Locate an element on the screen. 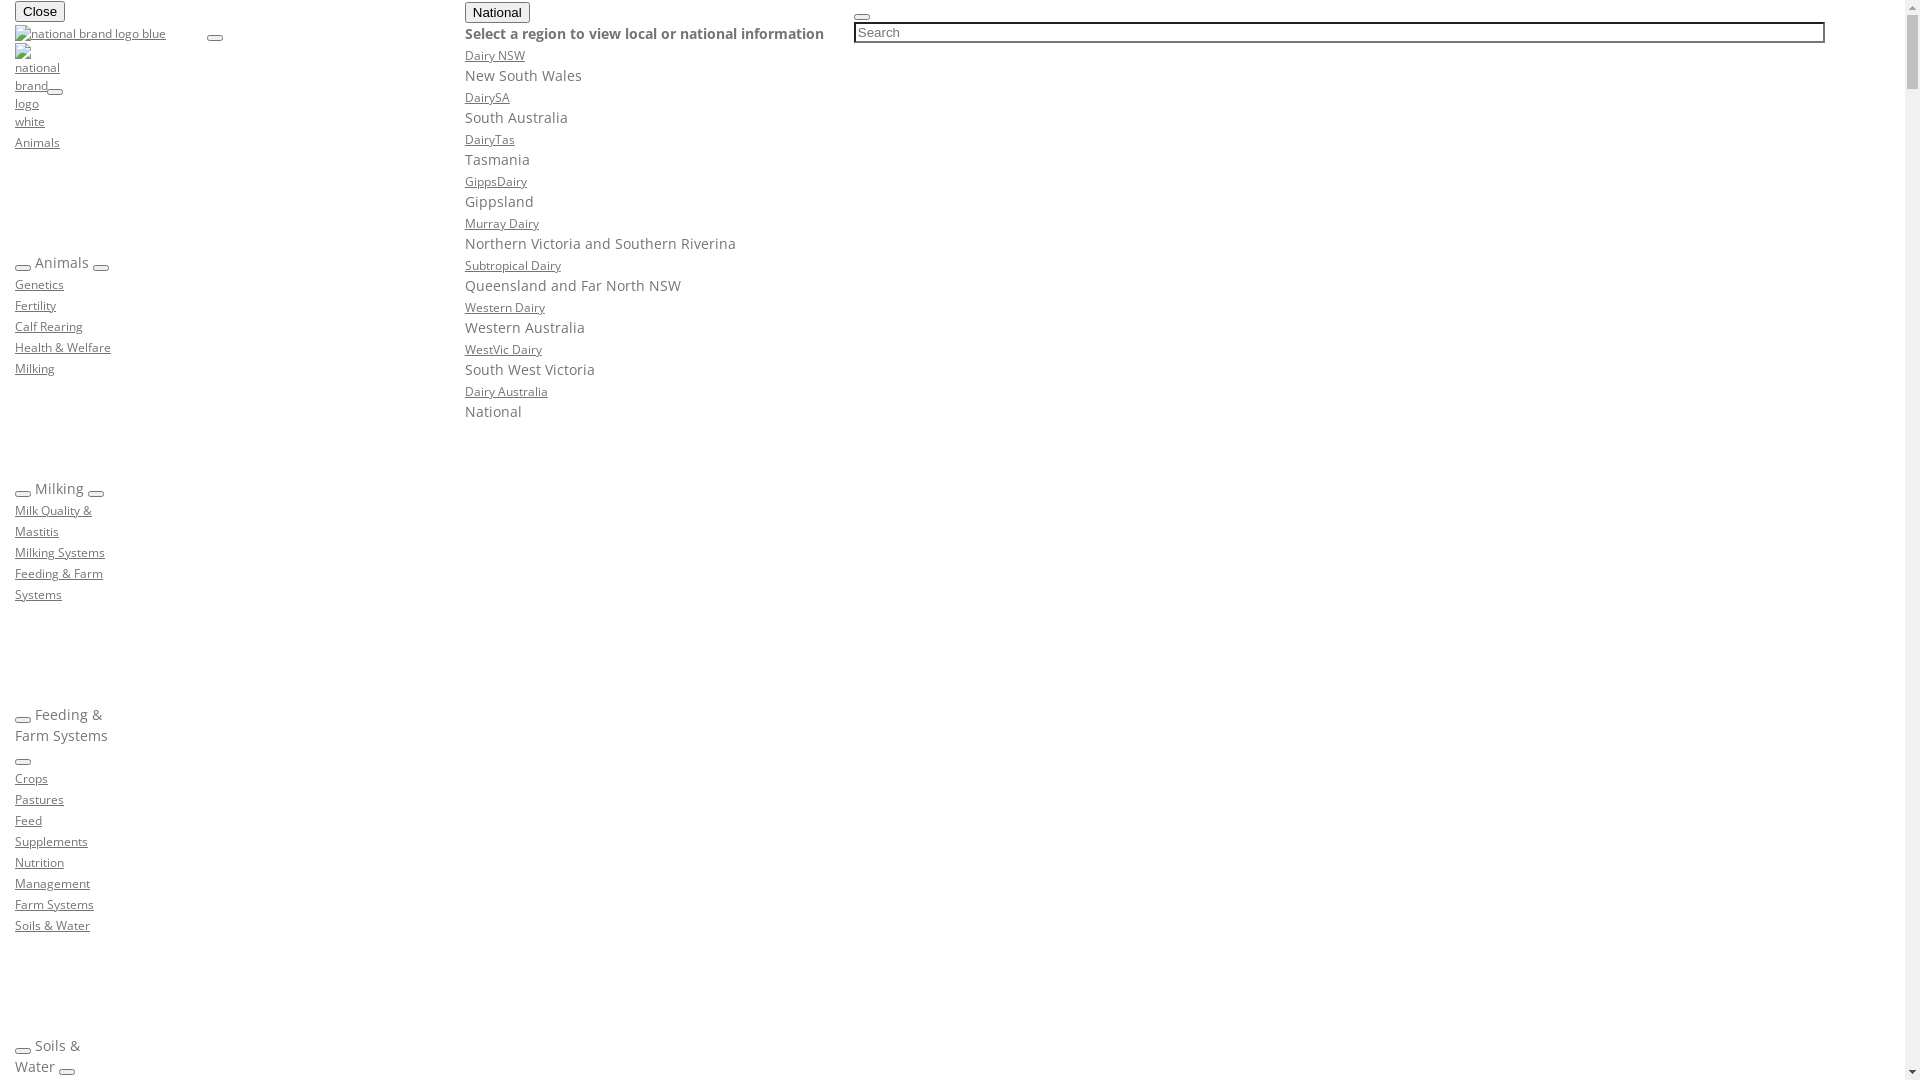 This screenshot has width=1920, height=1080. Crops is located at coordinates (32, 778).